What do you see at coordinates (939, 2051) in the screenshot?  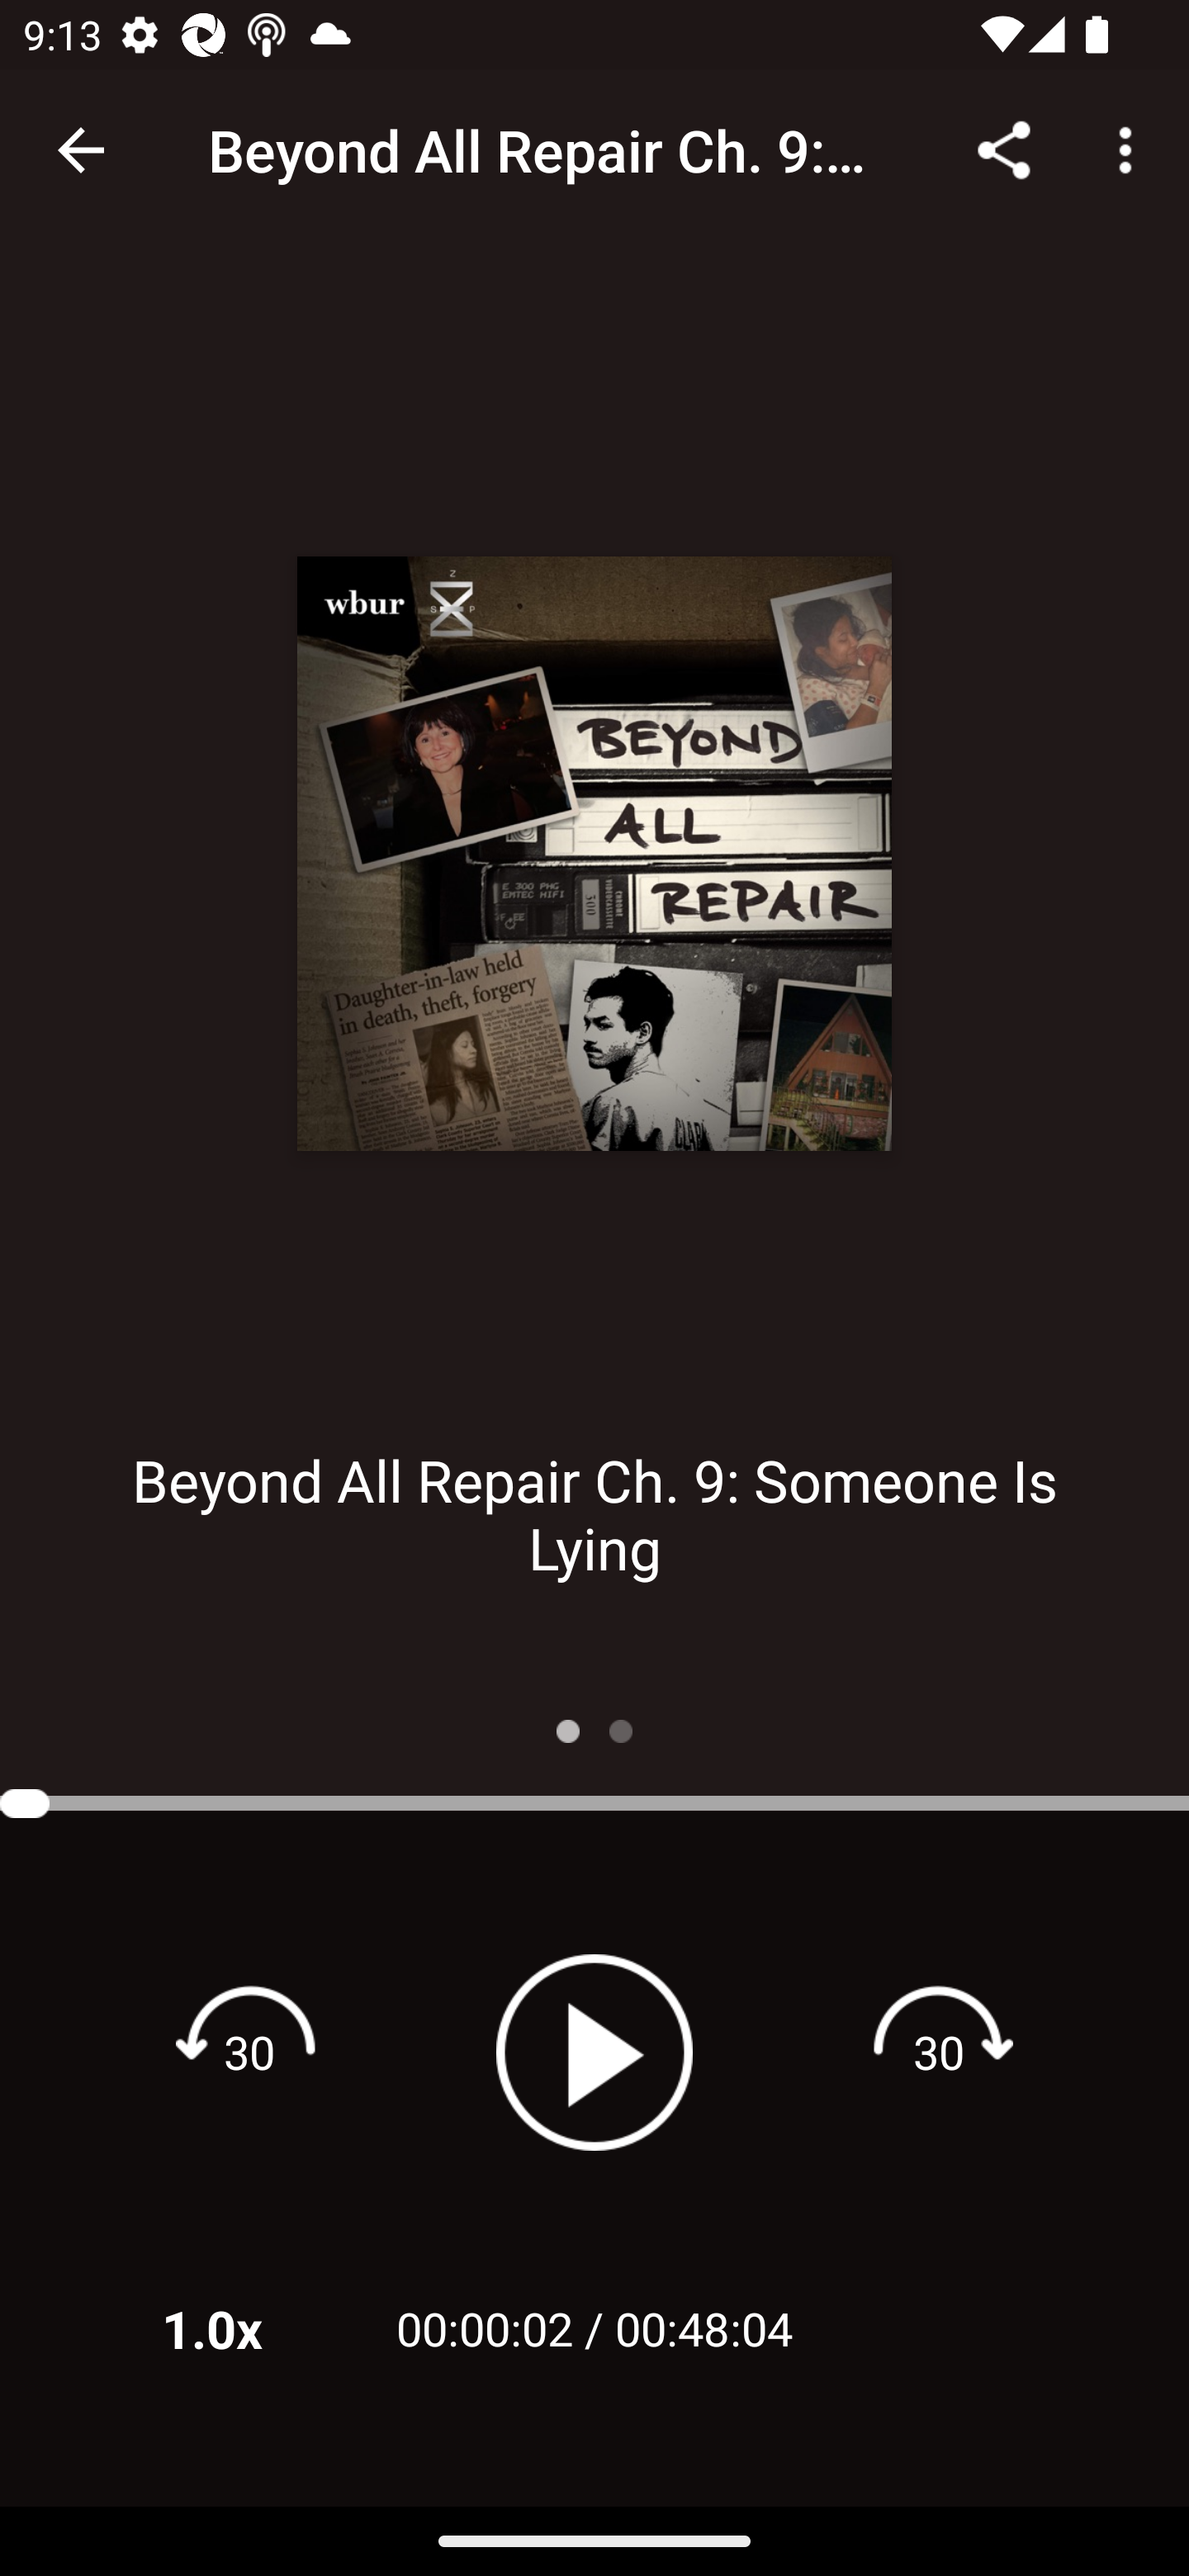 I see `Fast forward` at bounding box center [939, 2051].